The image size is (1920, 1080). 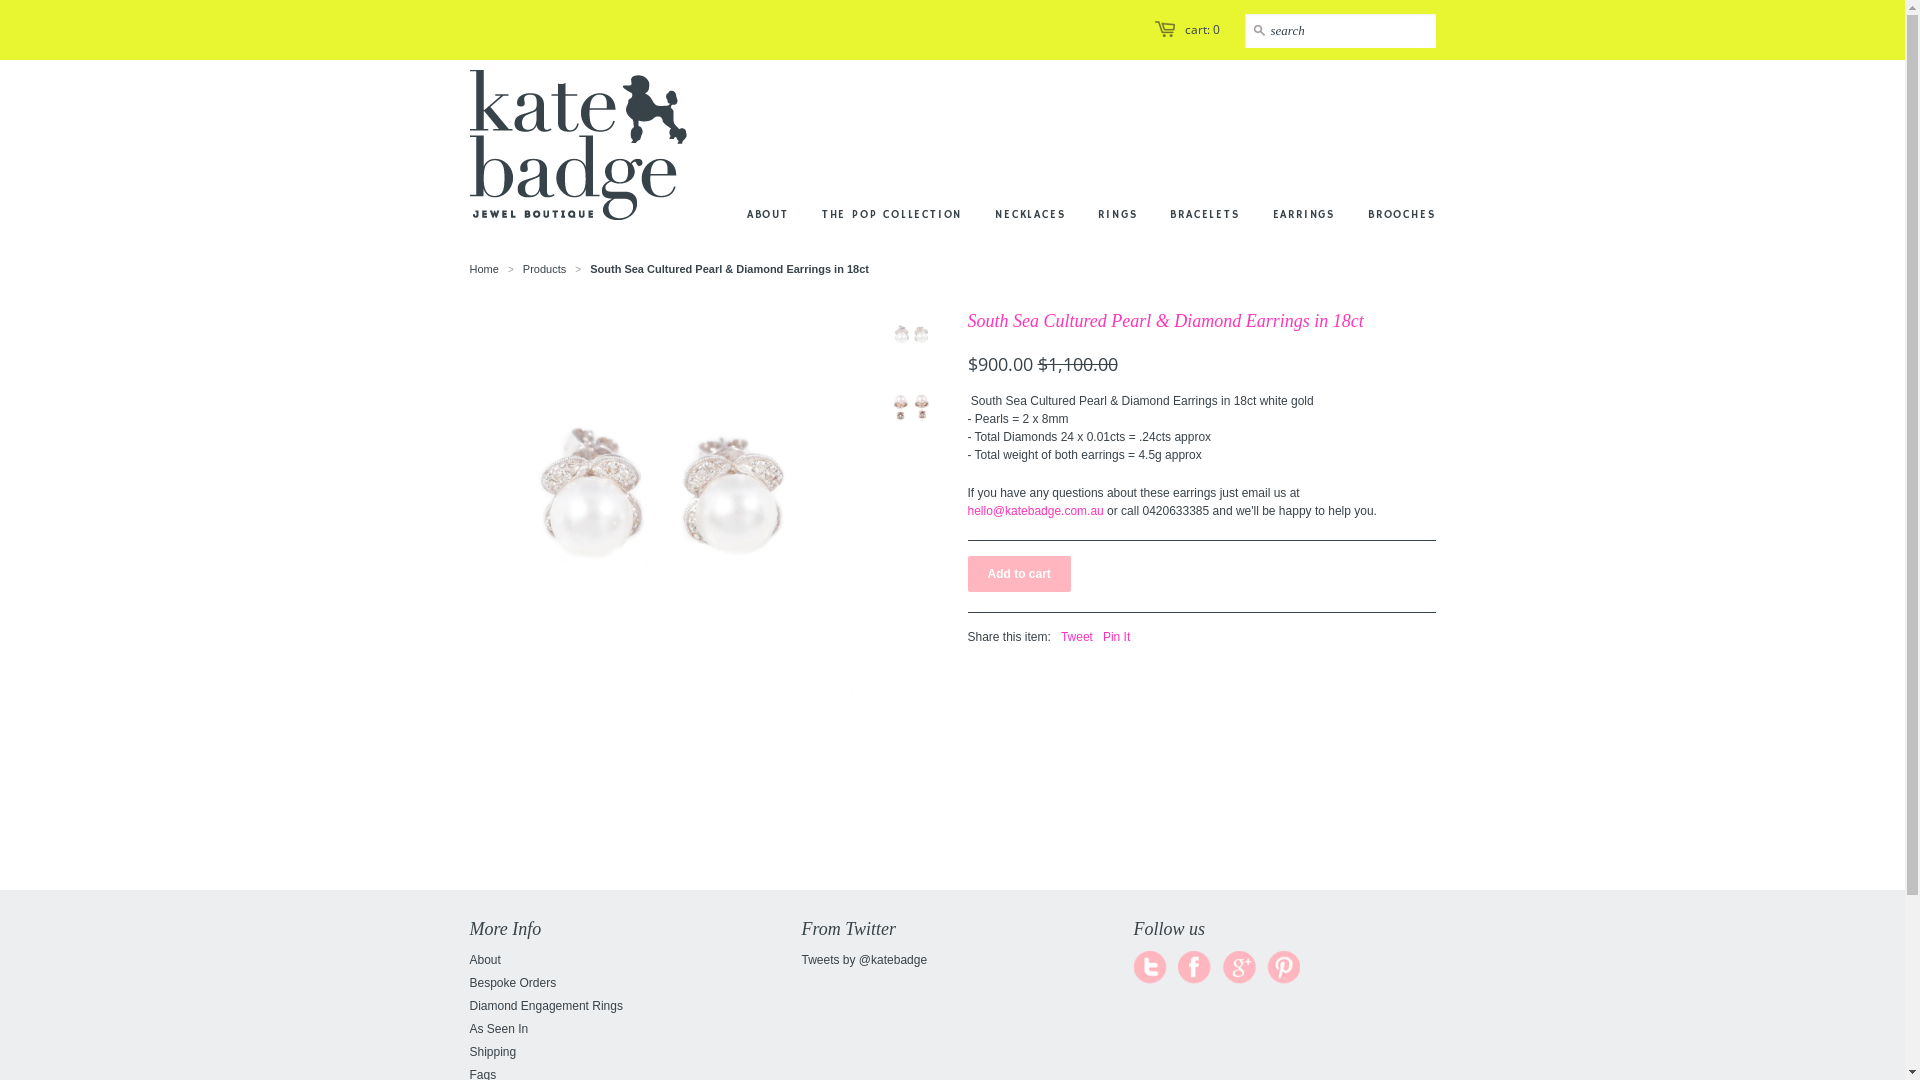 What do you see at coordinates (500, 1029) in the screenshot?
I see `As Seen In` at bounding box center [500, 1029].